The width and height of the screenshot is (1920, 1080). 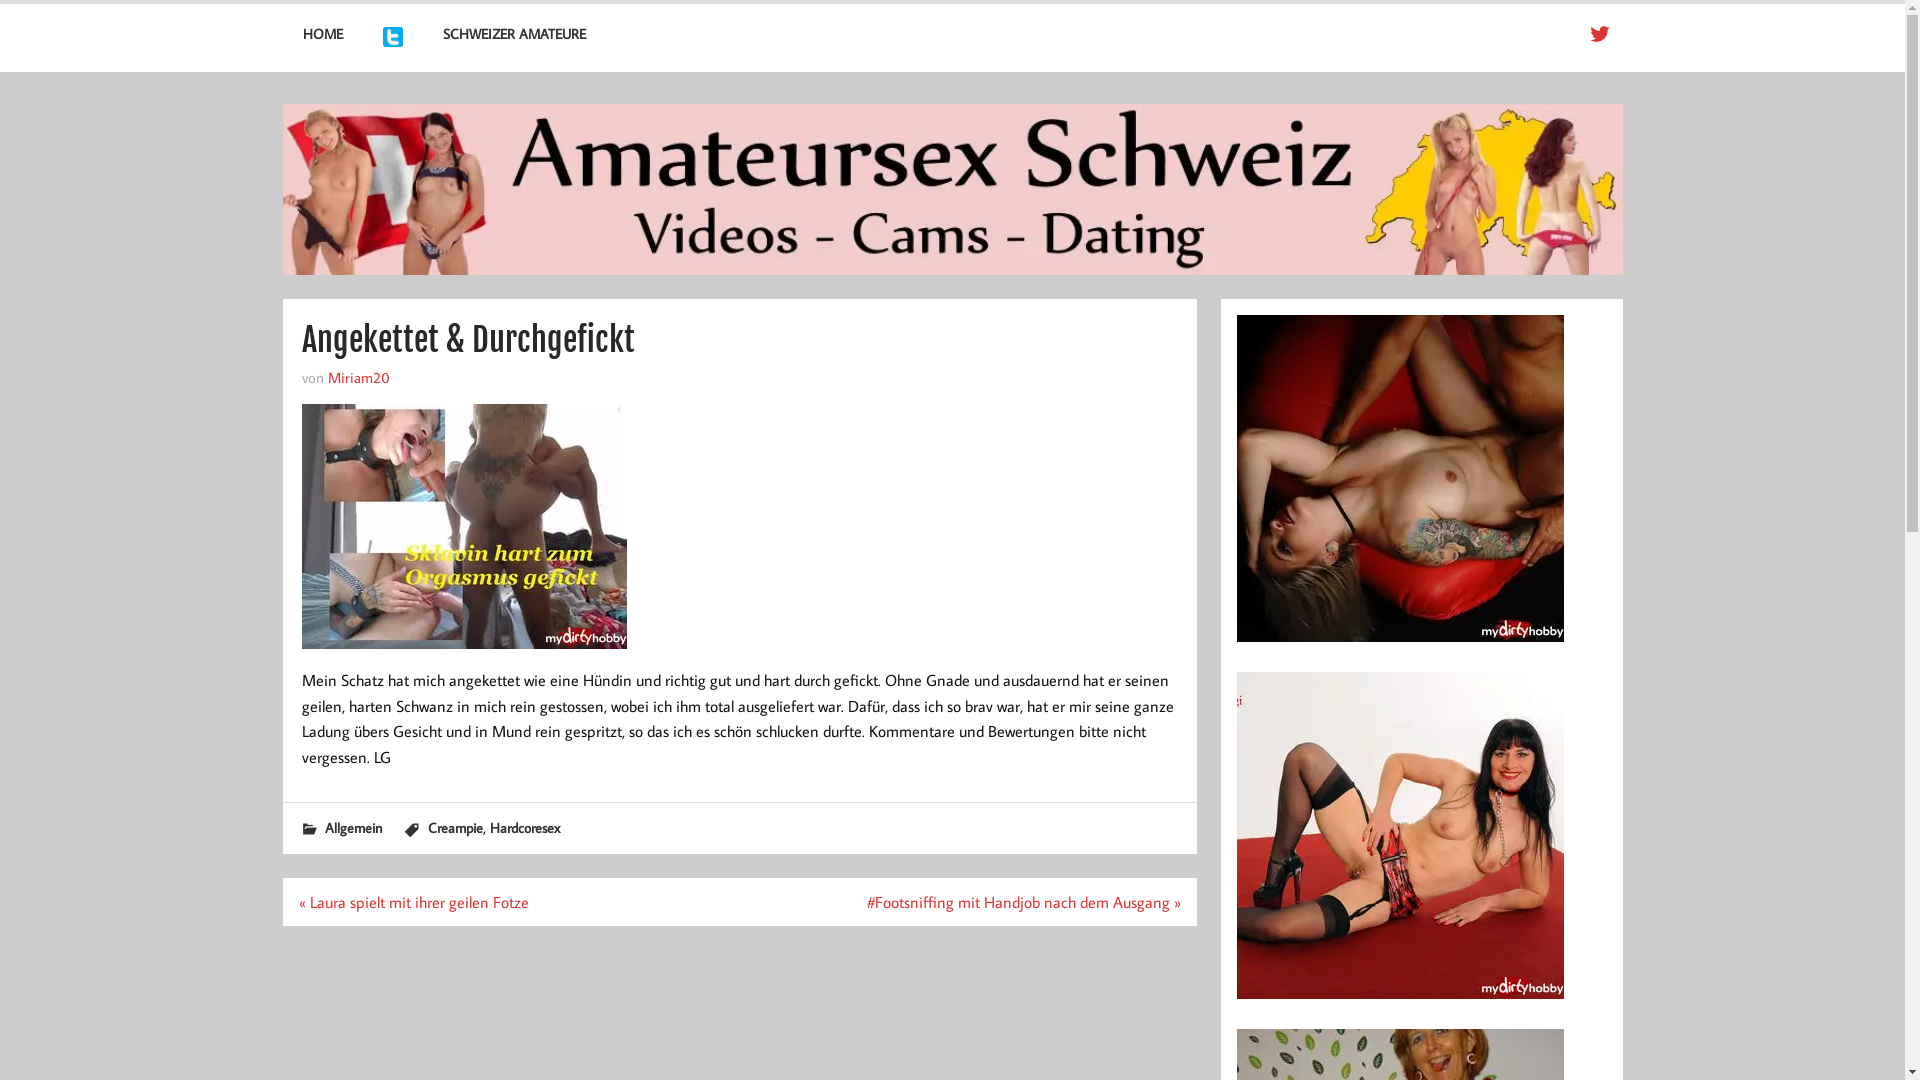 What do you see at coordinates (352, 828) in the screenshot?
I see `Allgemein` at bounding box center [352, 828].